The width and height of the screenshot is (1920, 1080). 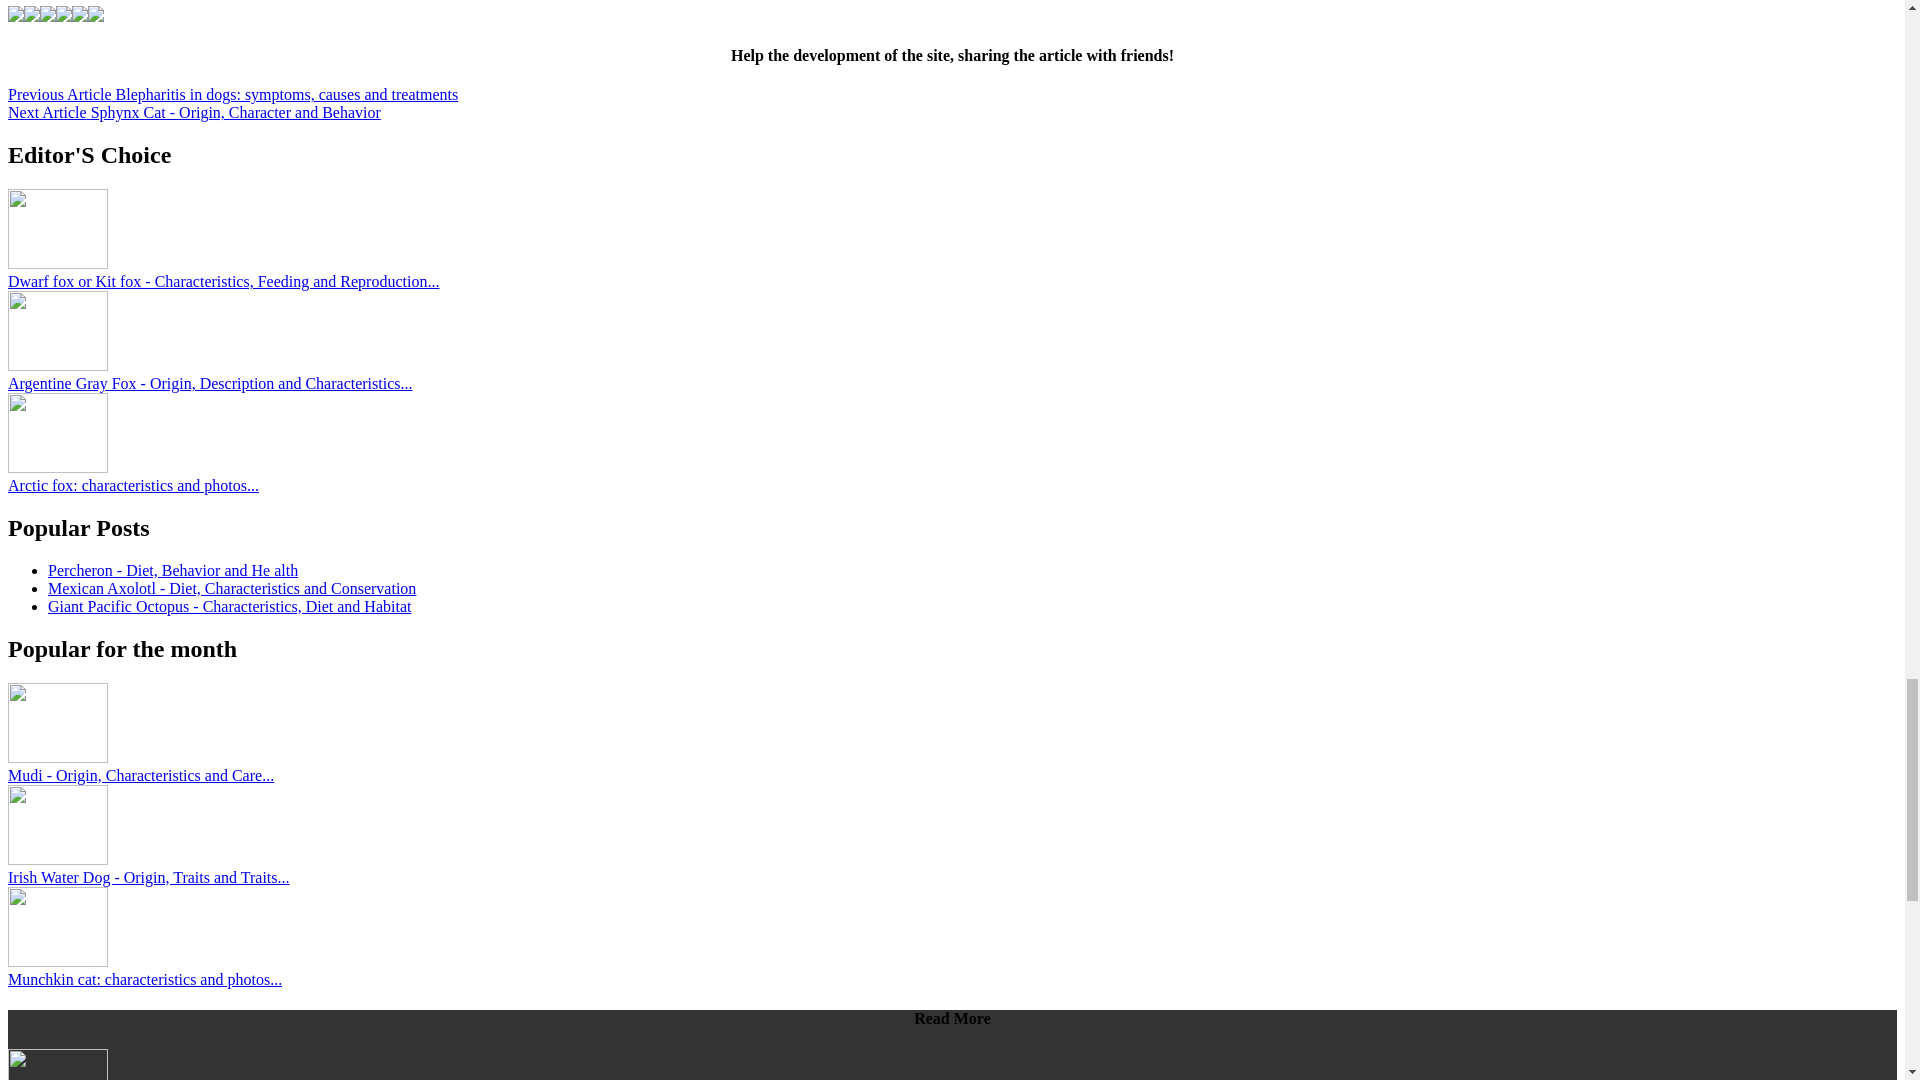 What do you see at coordinates (140, 775) in the screenshot?
I see `Mudi - Origin, Characteristics and Care...` at bounding box center [140, 775].